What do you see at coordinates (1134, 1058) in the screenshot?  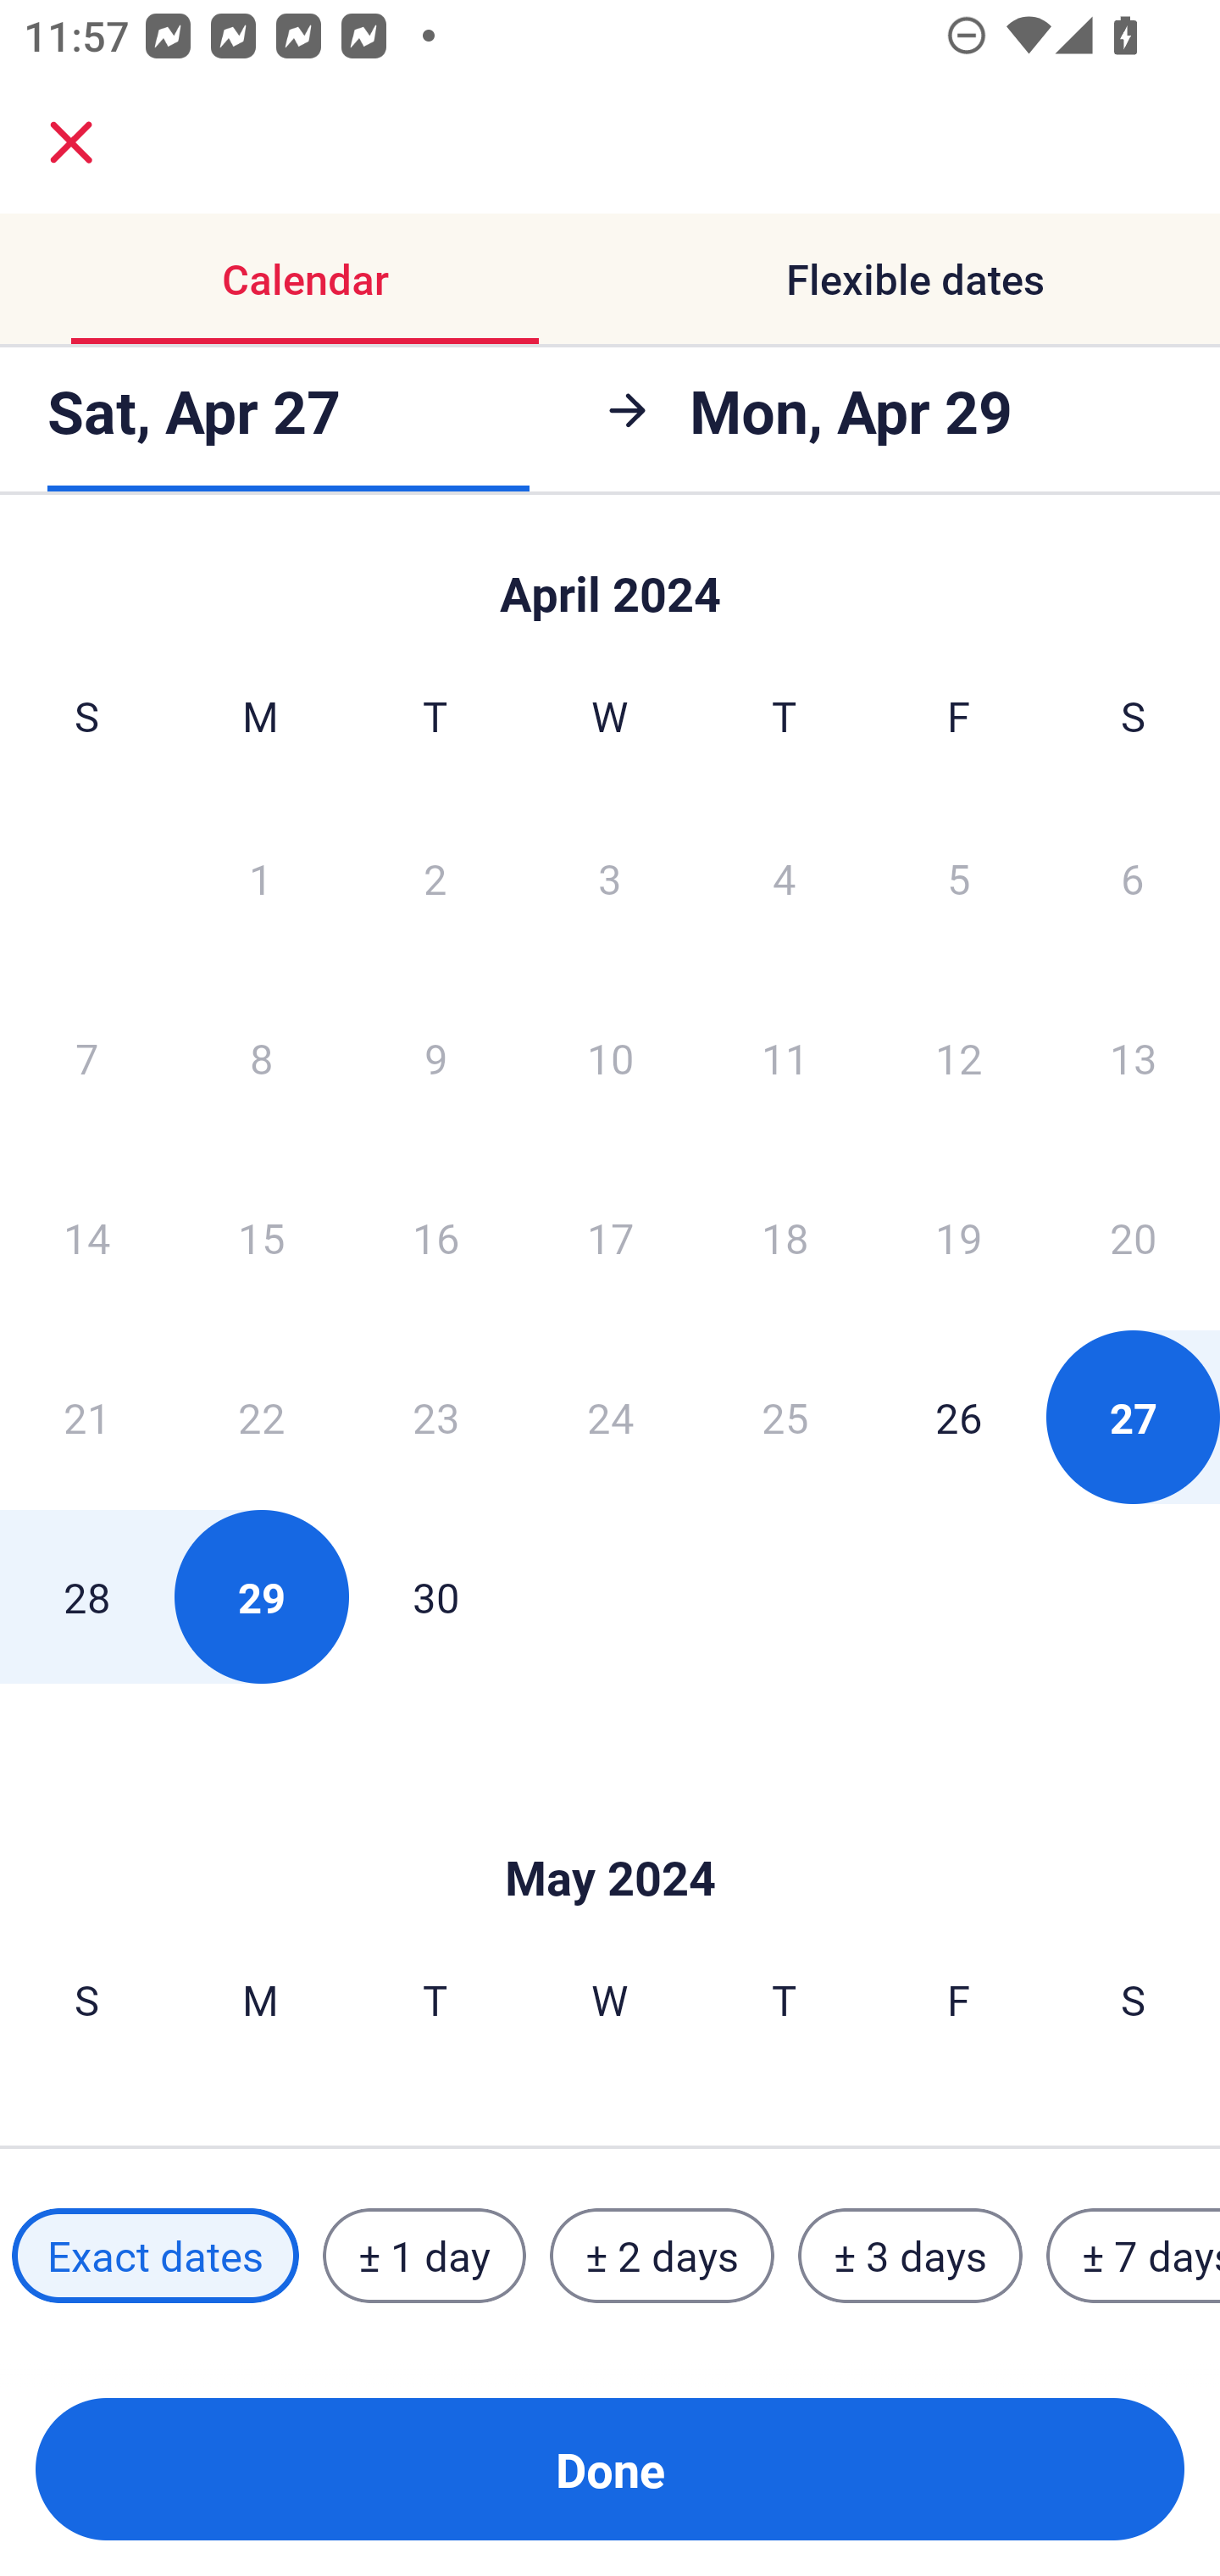 I see `13 Saturday, April 13, 2024` at bounding box center [1134, 1058].